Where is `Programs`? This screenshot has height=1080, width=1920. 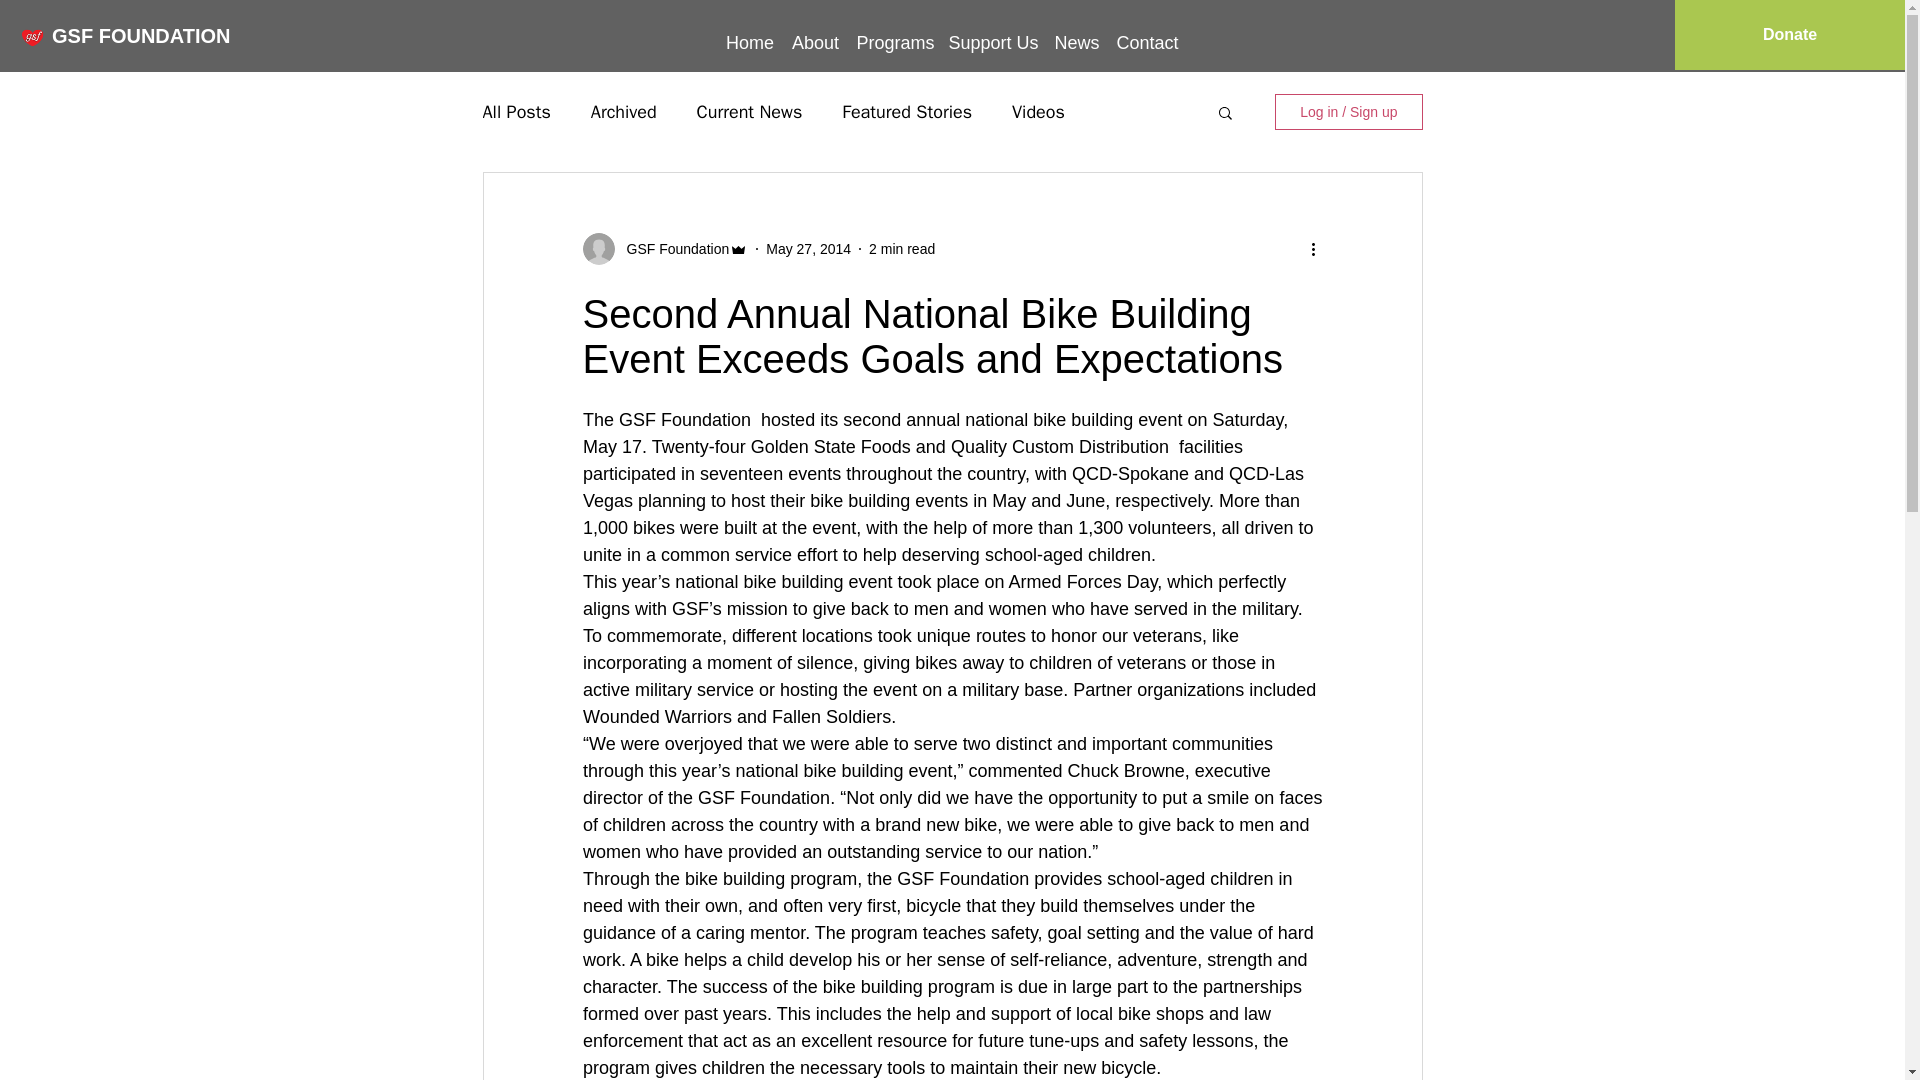
Programs is located at coordinates (894, 34).